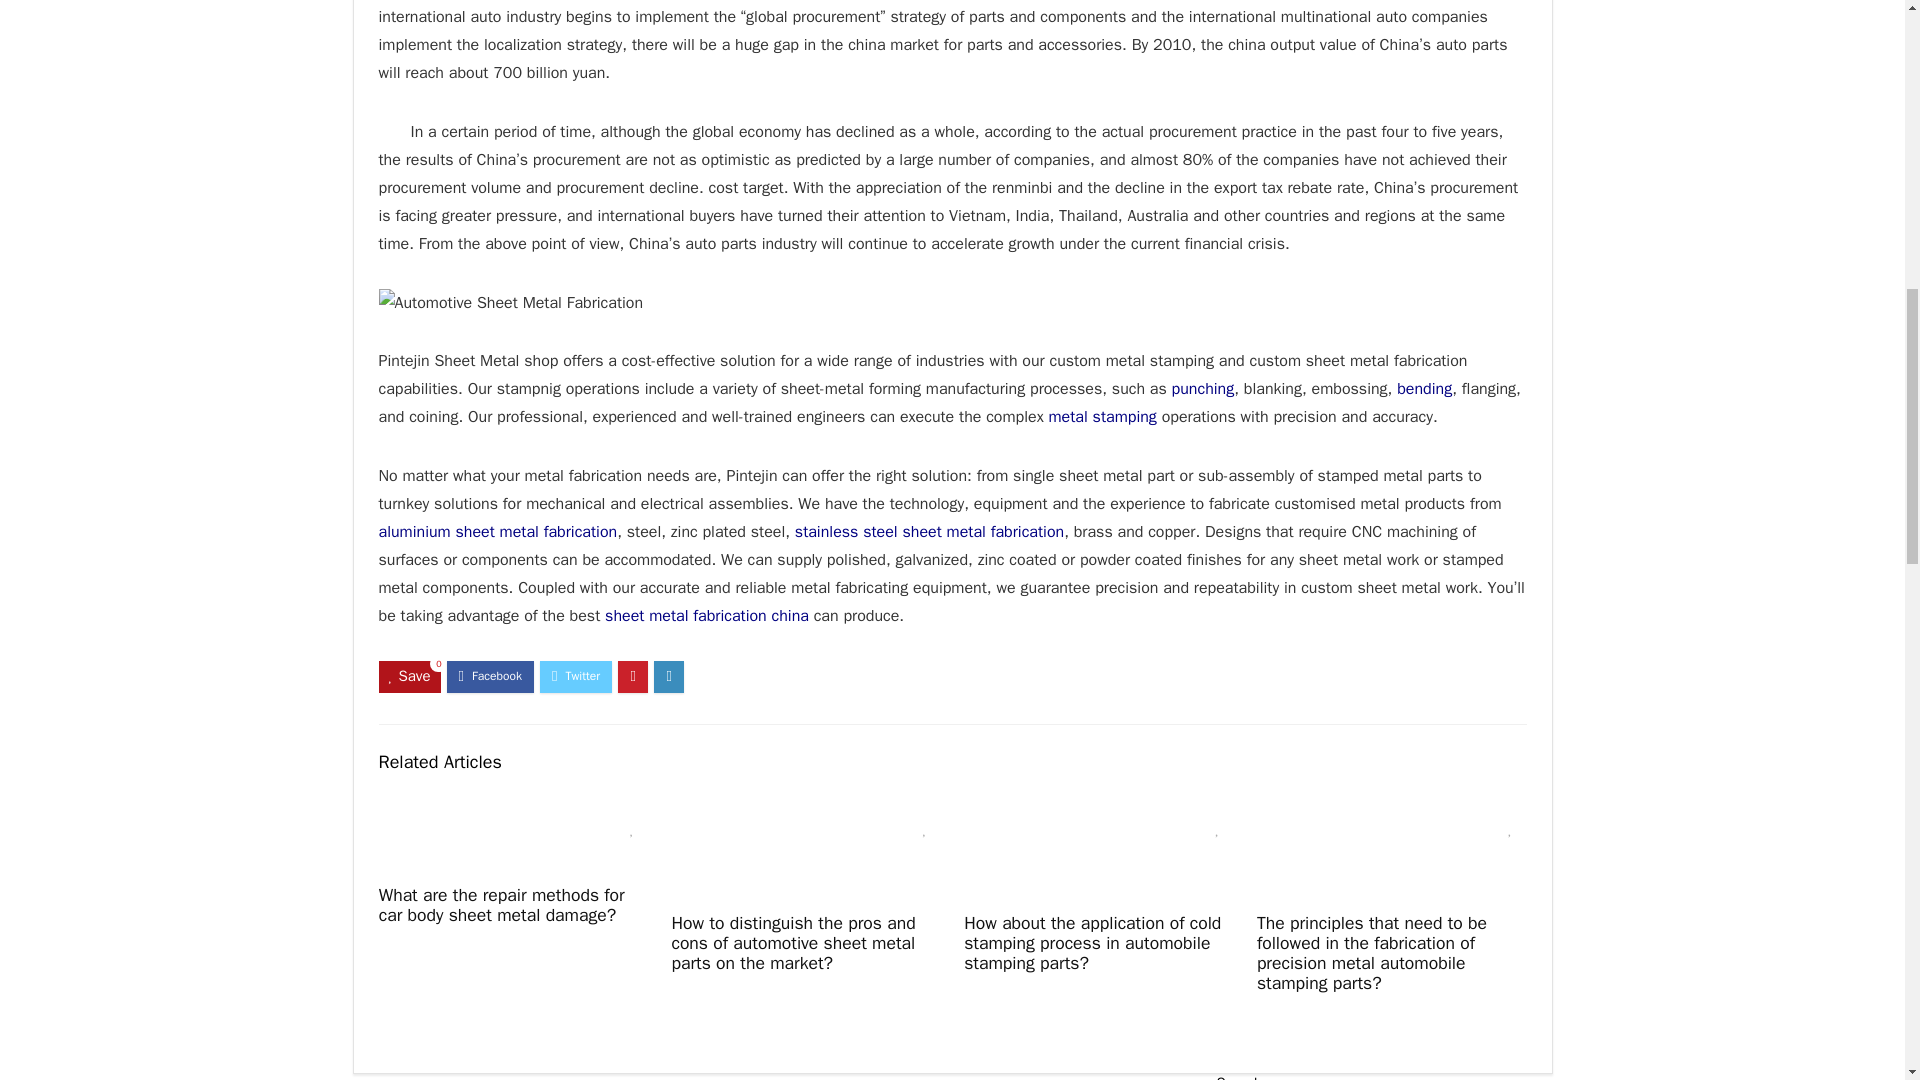 The image size is (1920, 1080). Describe the element at coordinates (1202, 388) in the screenshot. I see `Sheet Metal Punching` at that location.